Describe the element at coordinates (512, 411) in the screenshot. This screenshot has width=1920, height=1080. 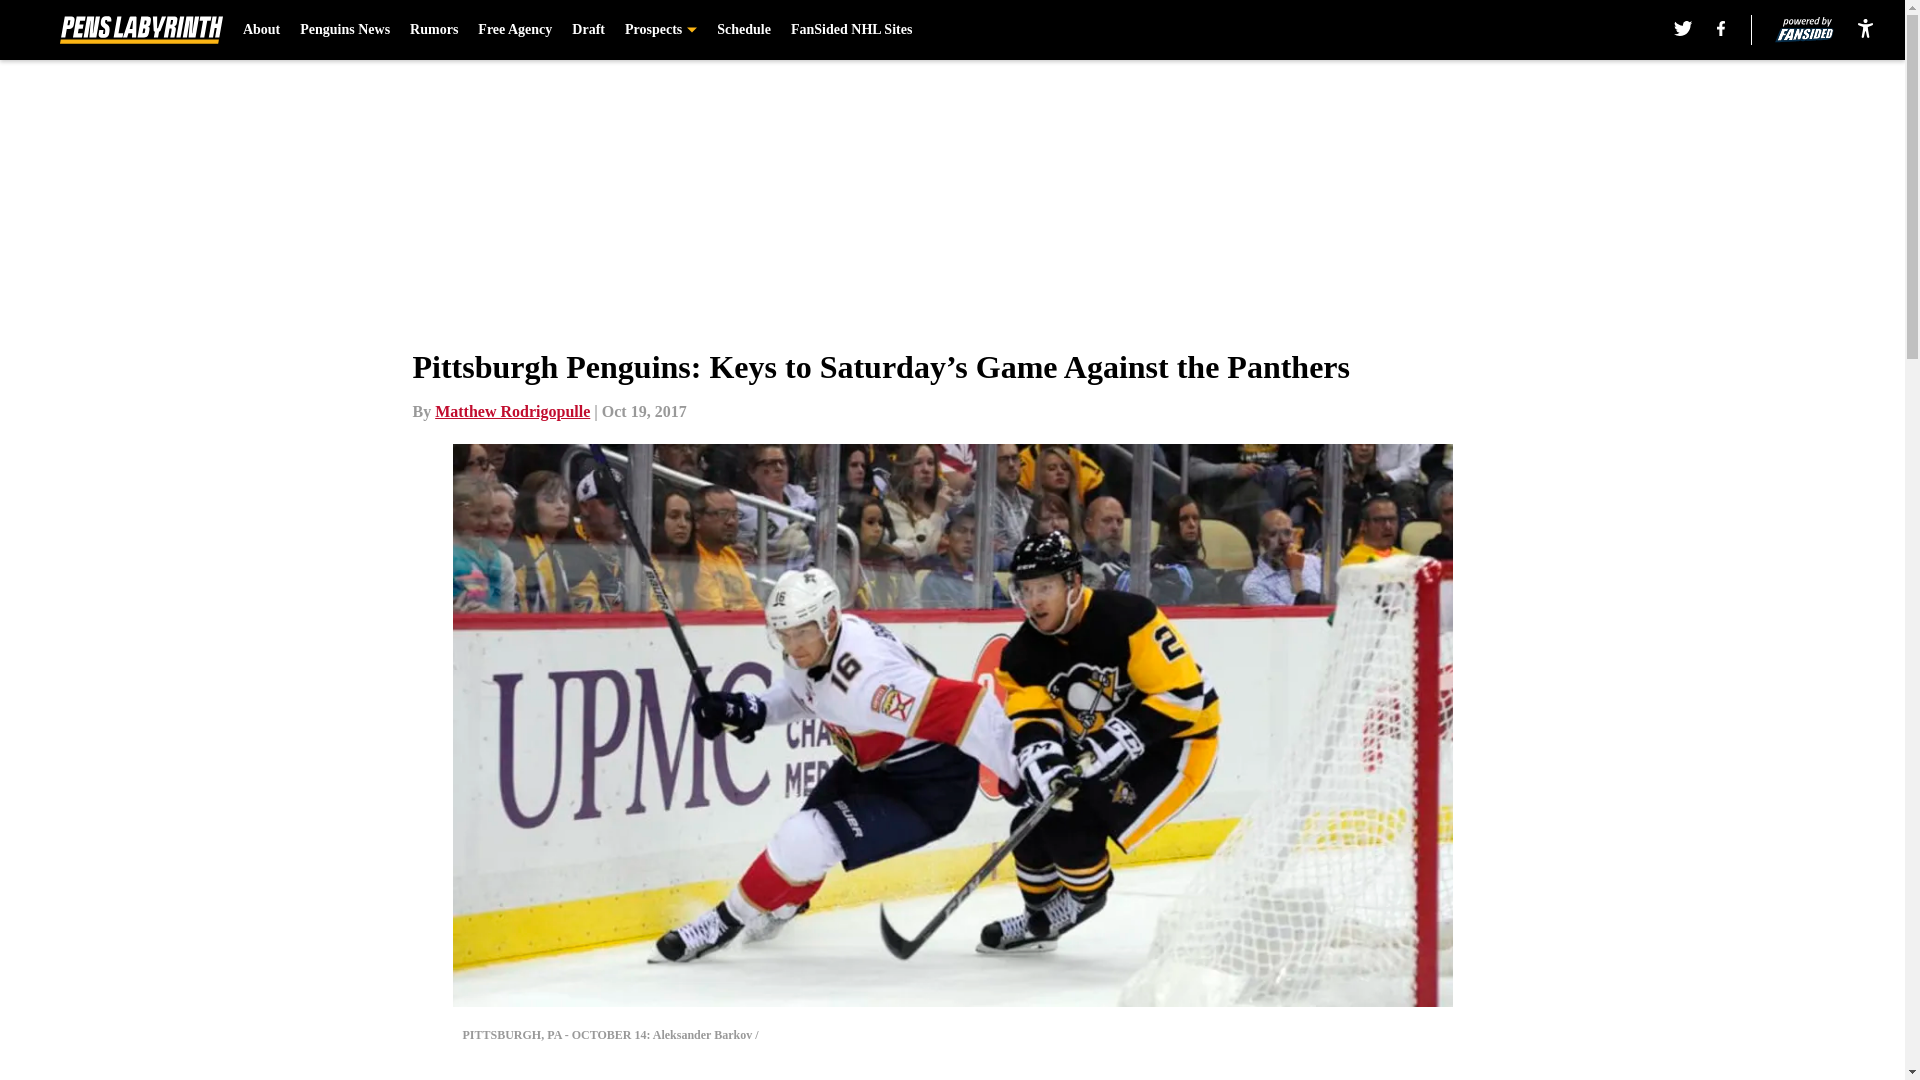
I see `Matthew Rodrigopulle` at that location.